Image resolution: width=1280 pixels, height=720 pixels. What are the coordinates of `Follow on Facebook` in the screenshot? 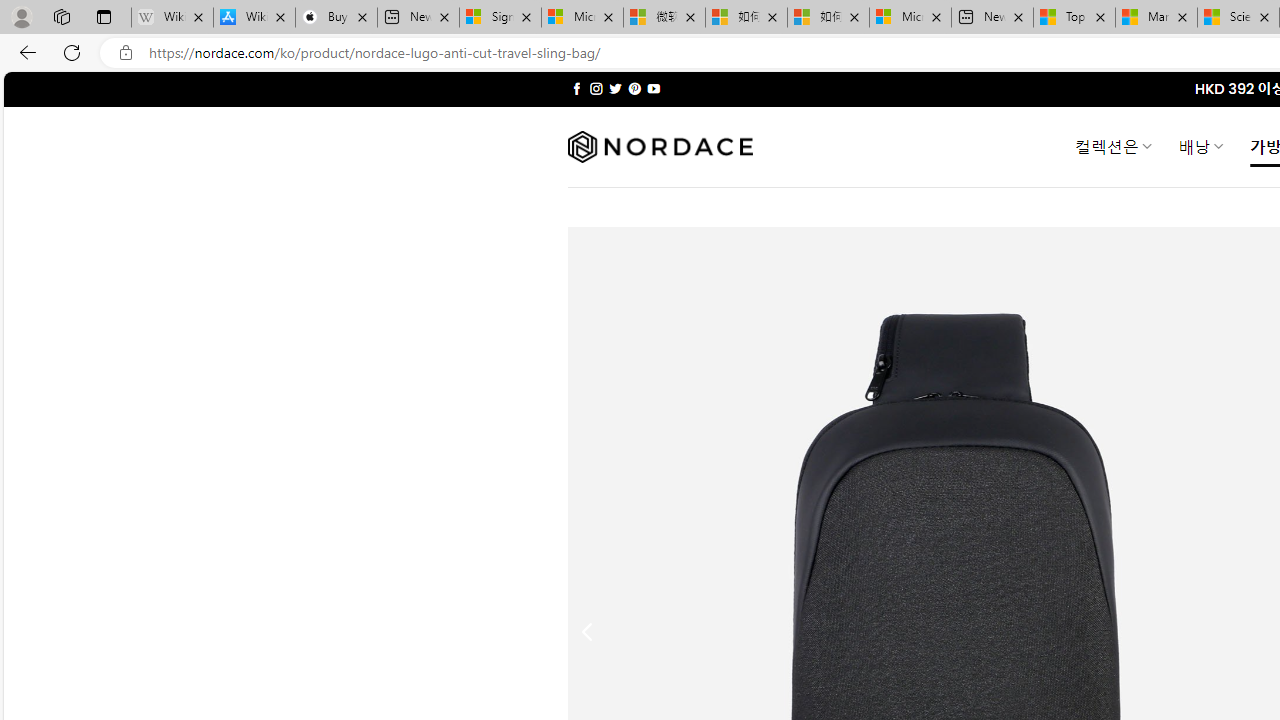 It's located at (576, 88).